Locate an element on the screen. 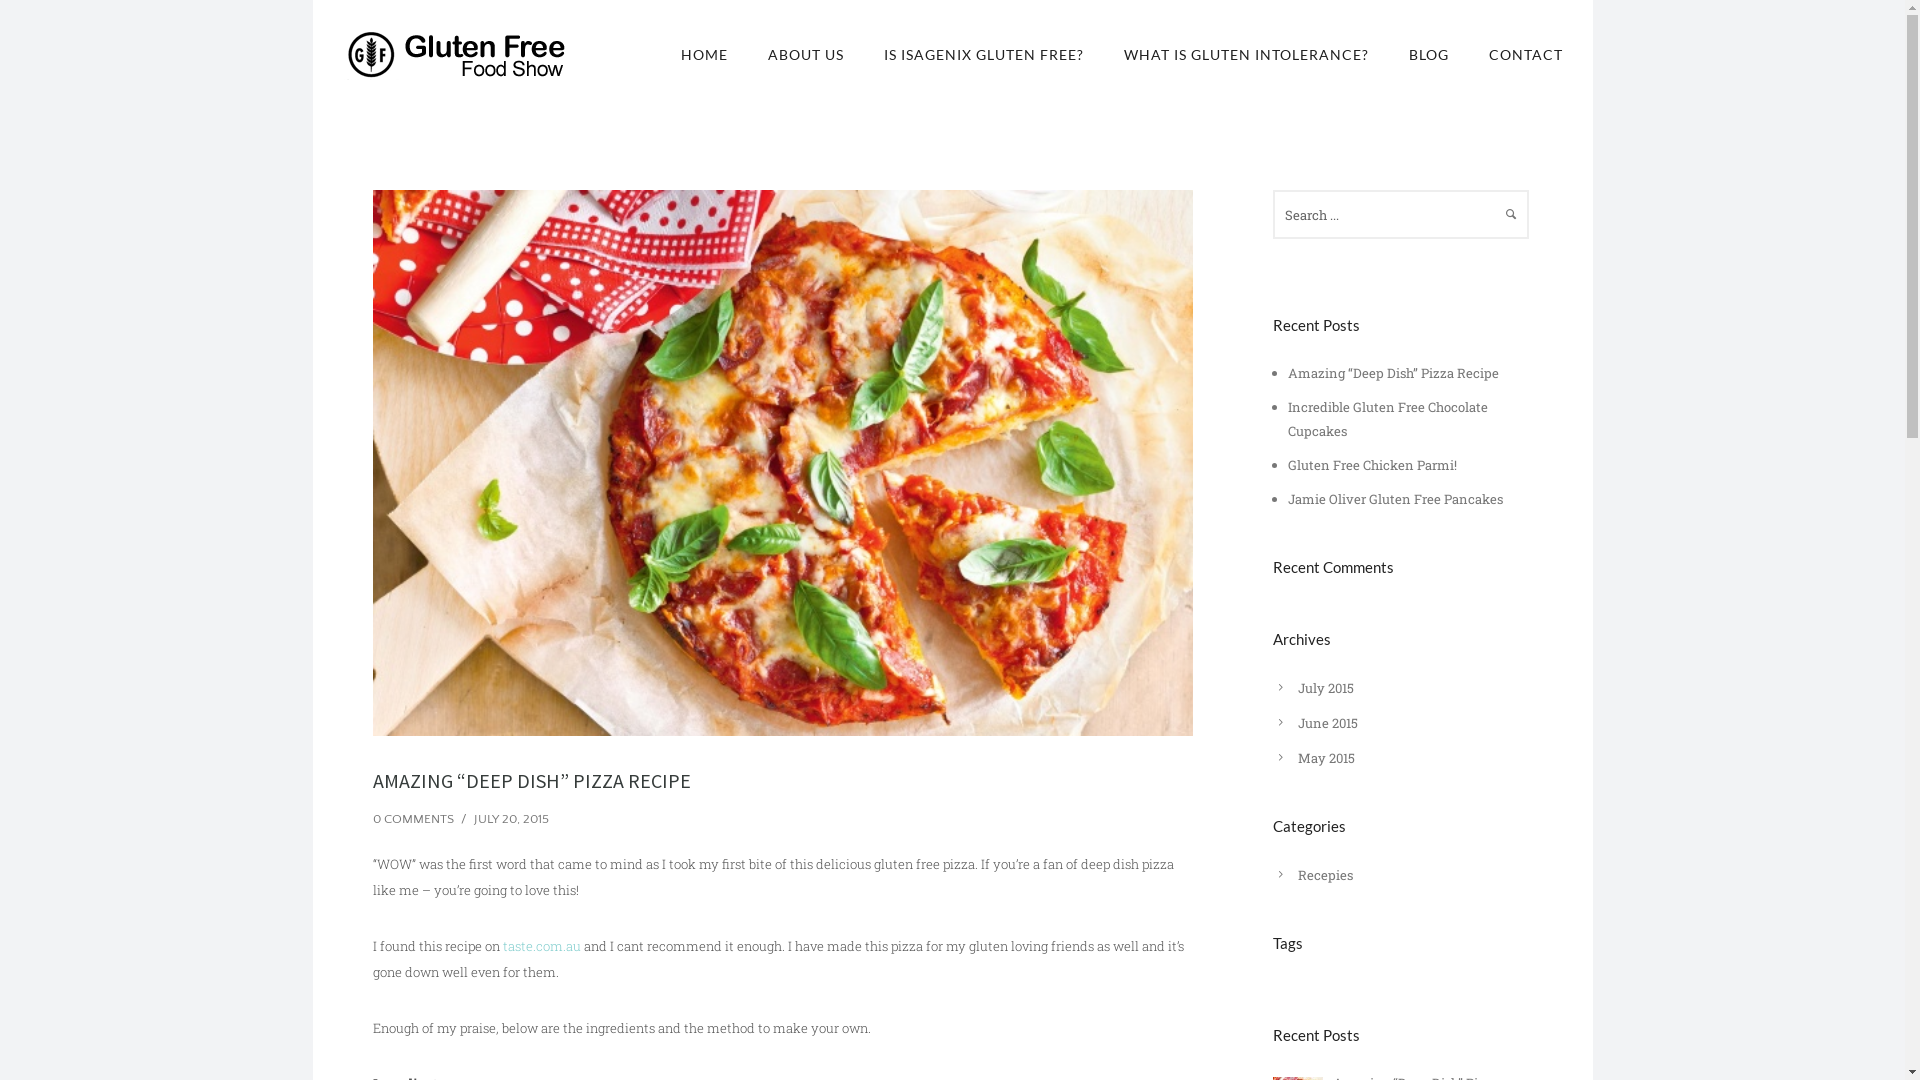 This screenshot has width=1920, height=1080. IS ISAGENIX GLUTEN FREE? is located at coordinates (984, 54).